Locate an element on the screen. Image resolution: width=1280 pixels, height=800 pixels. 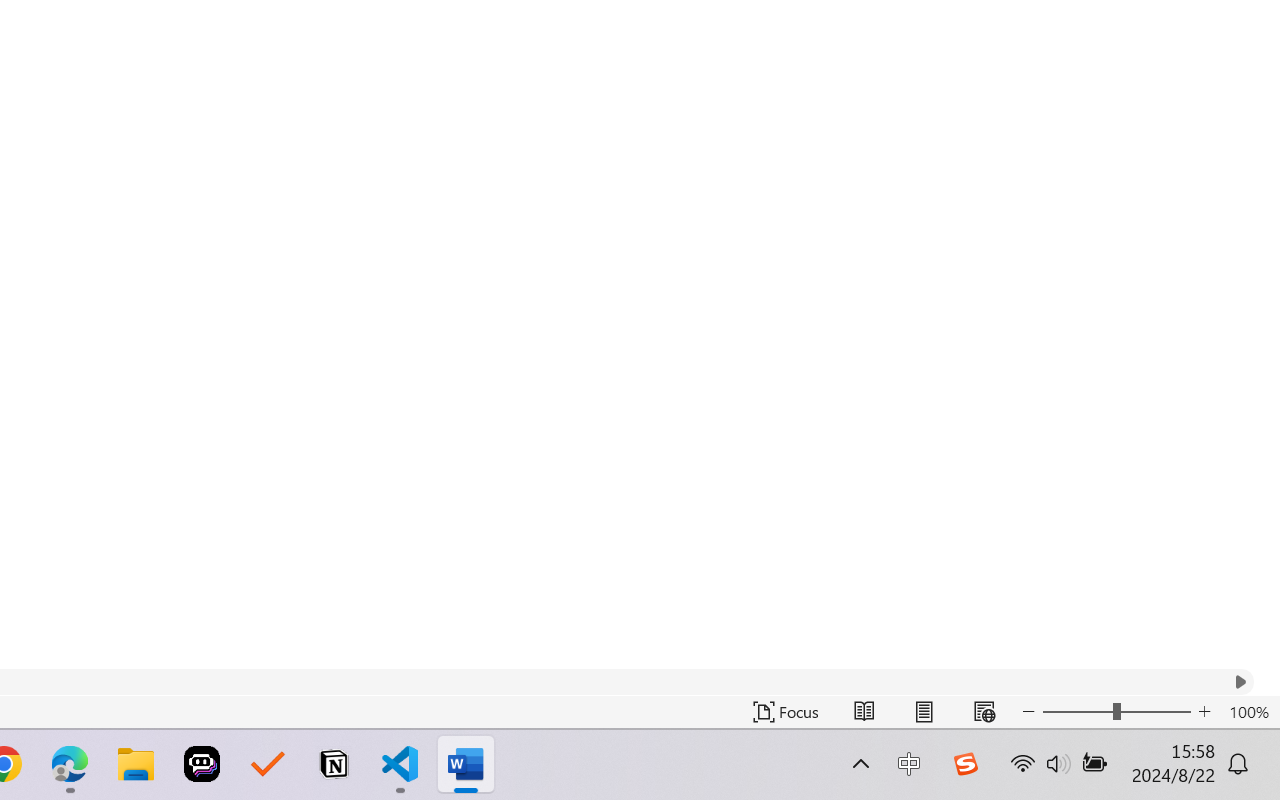
Class: Image is located at coordinates (965, 764).